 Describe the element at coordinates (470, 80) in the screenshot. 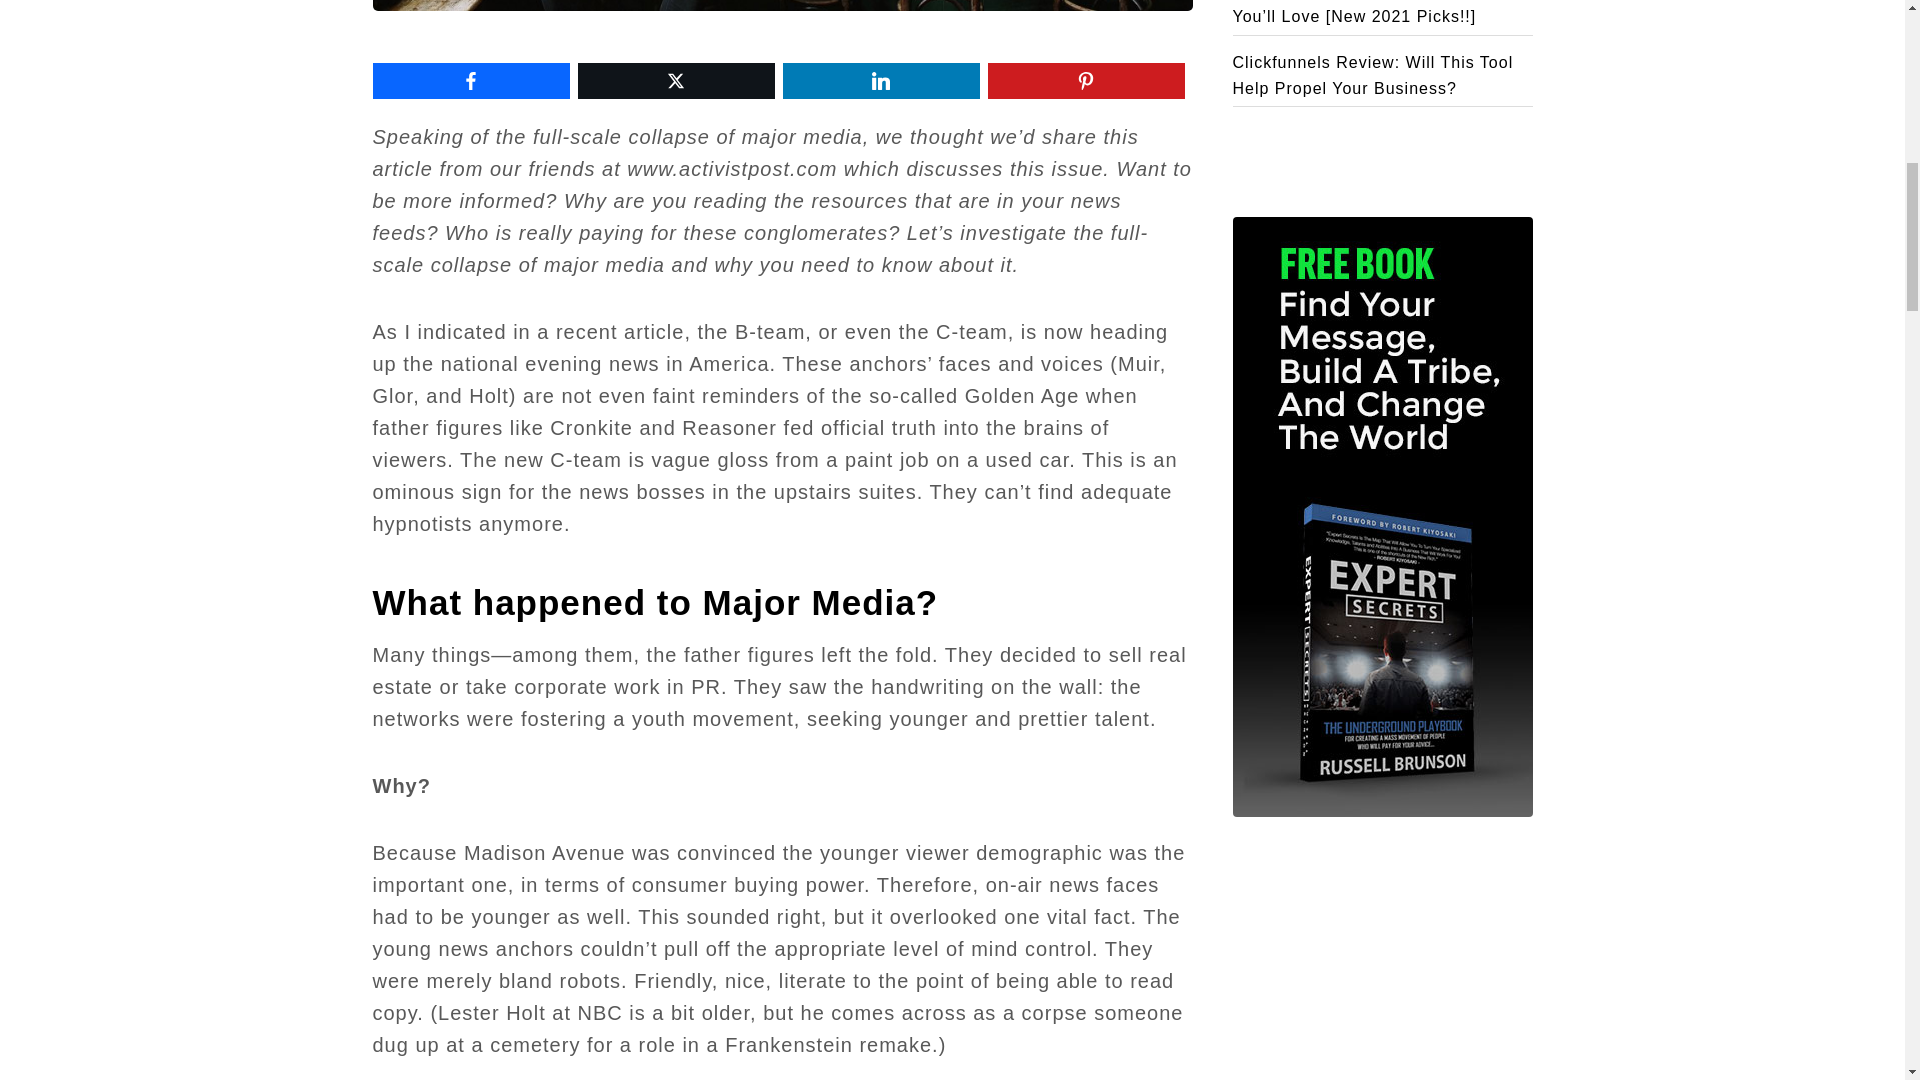

I see `Share on Facebook` at that location.